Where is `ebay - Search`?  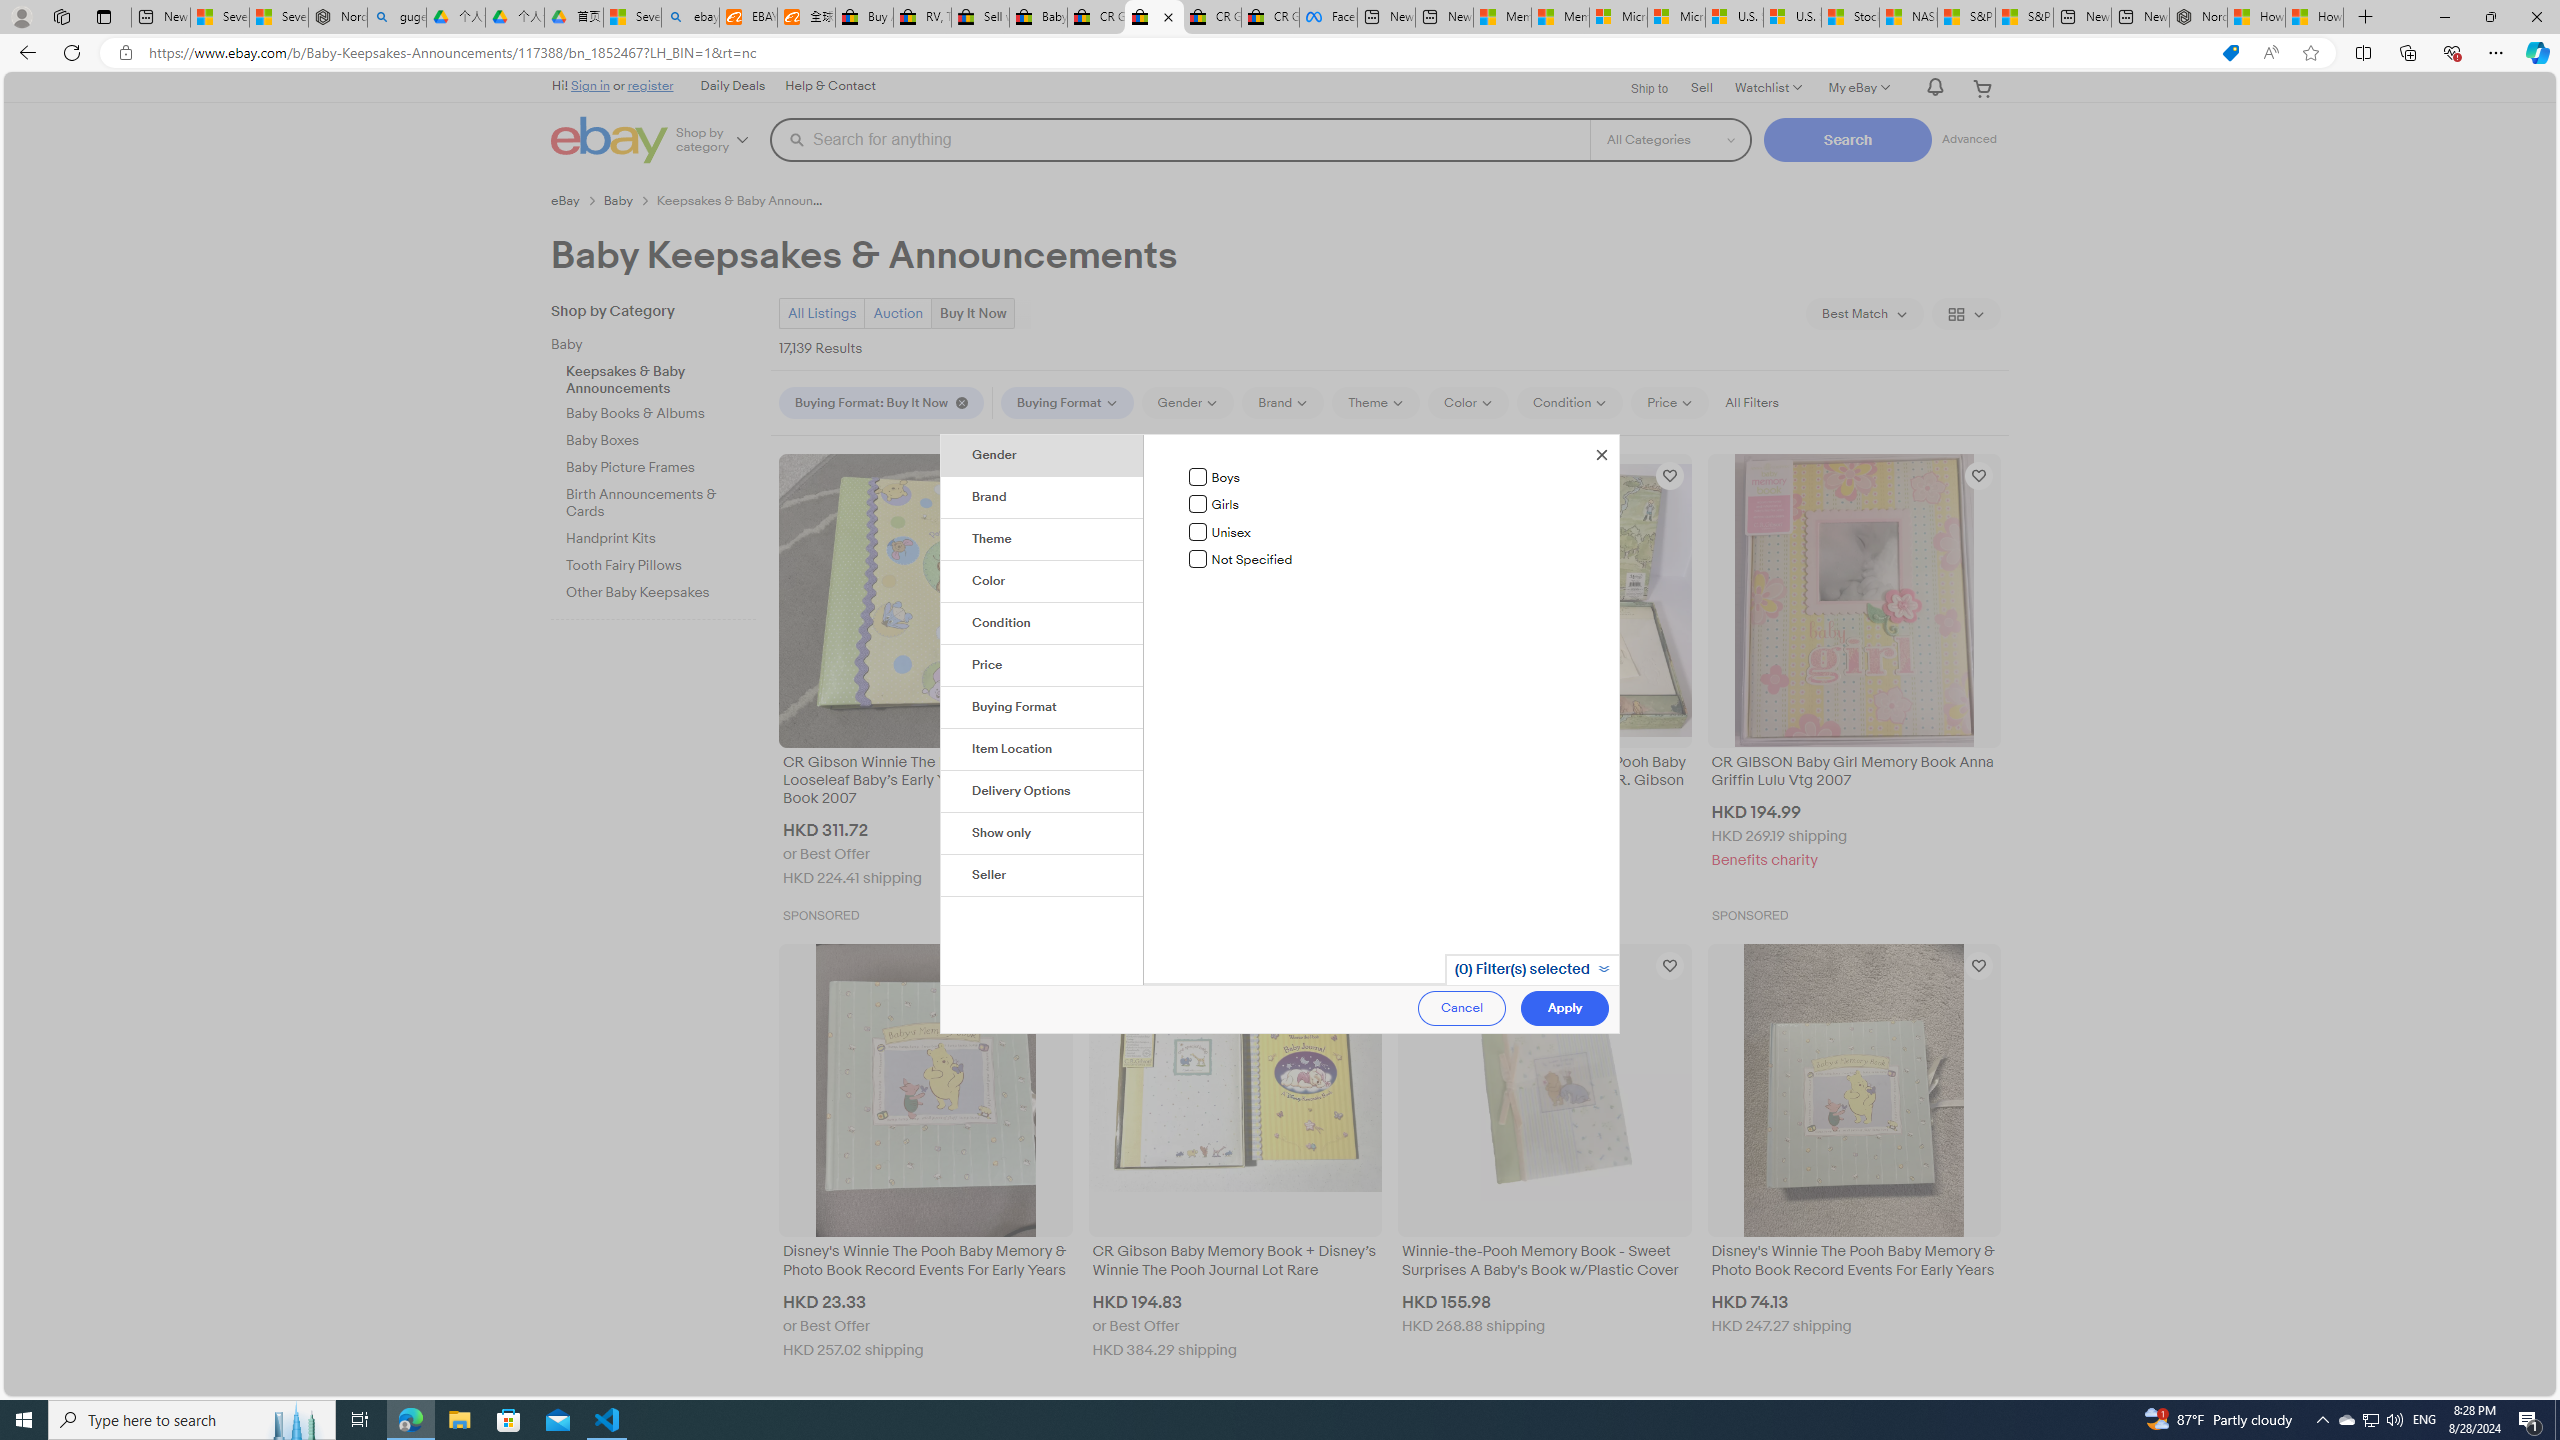 ebay - Search is located at coordinates (690, 17).